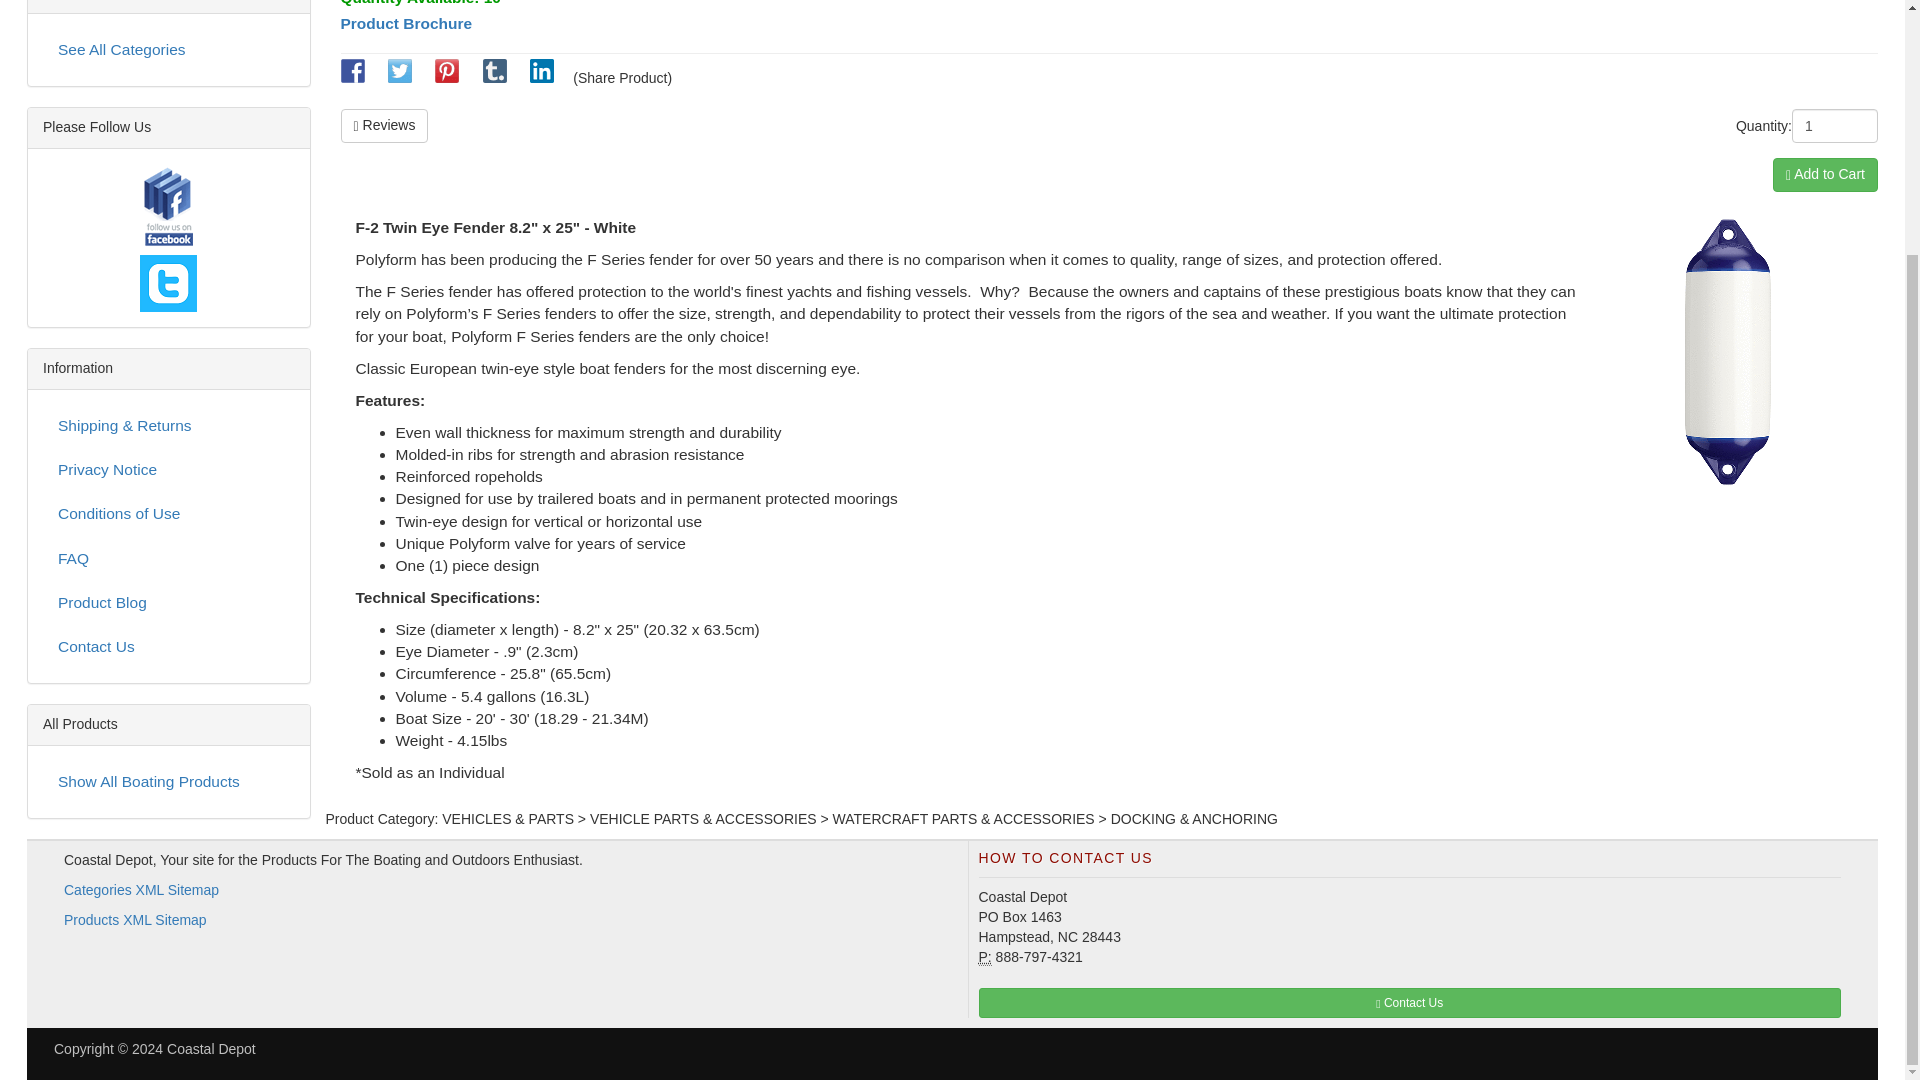  What do you see at coordinates (1834, 126) in the screenshot?
I see `1` at bounding box center [1834, 126].